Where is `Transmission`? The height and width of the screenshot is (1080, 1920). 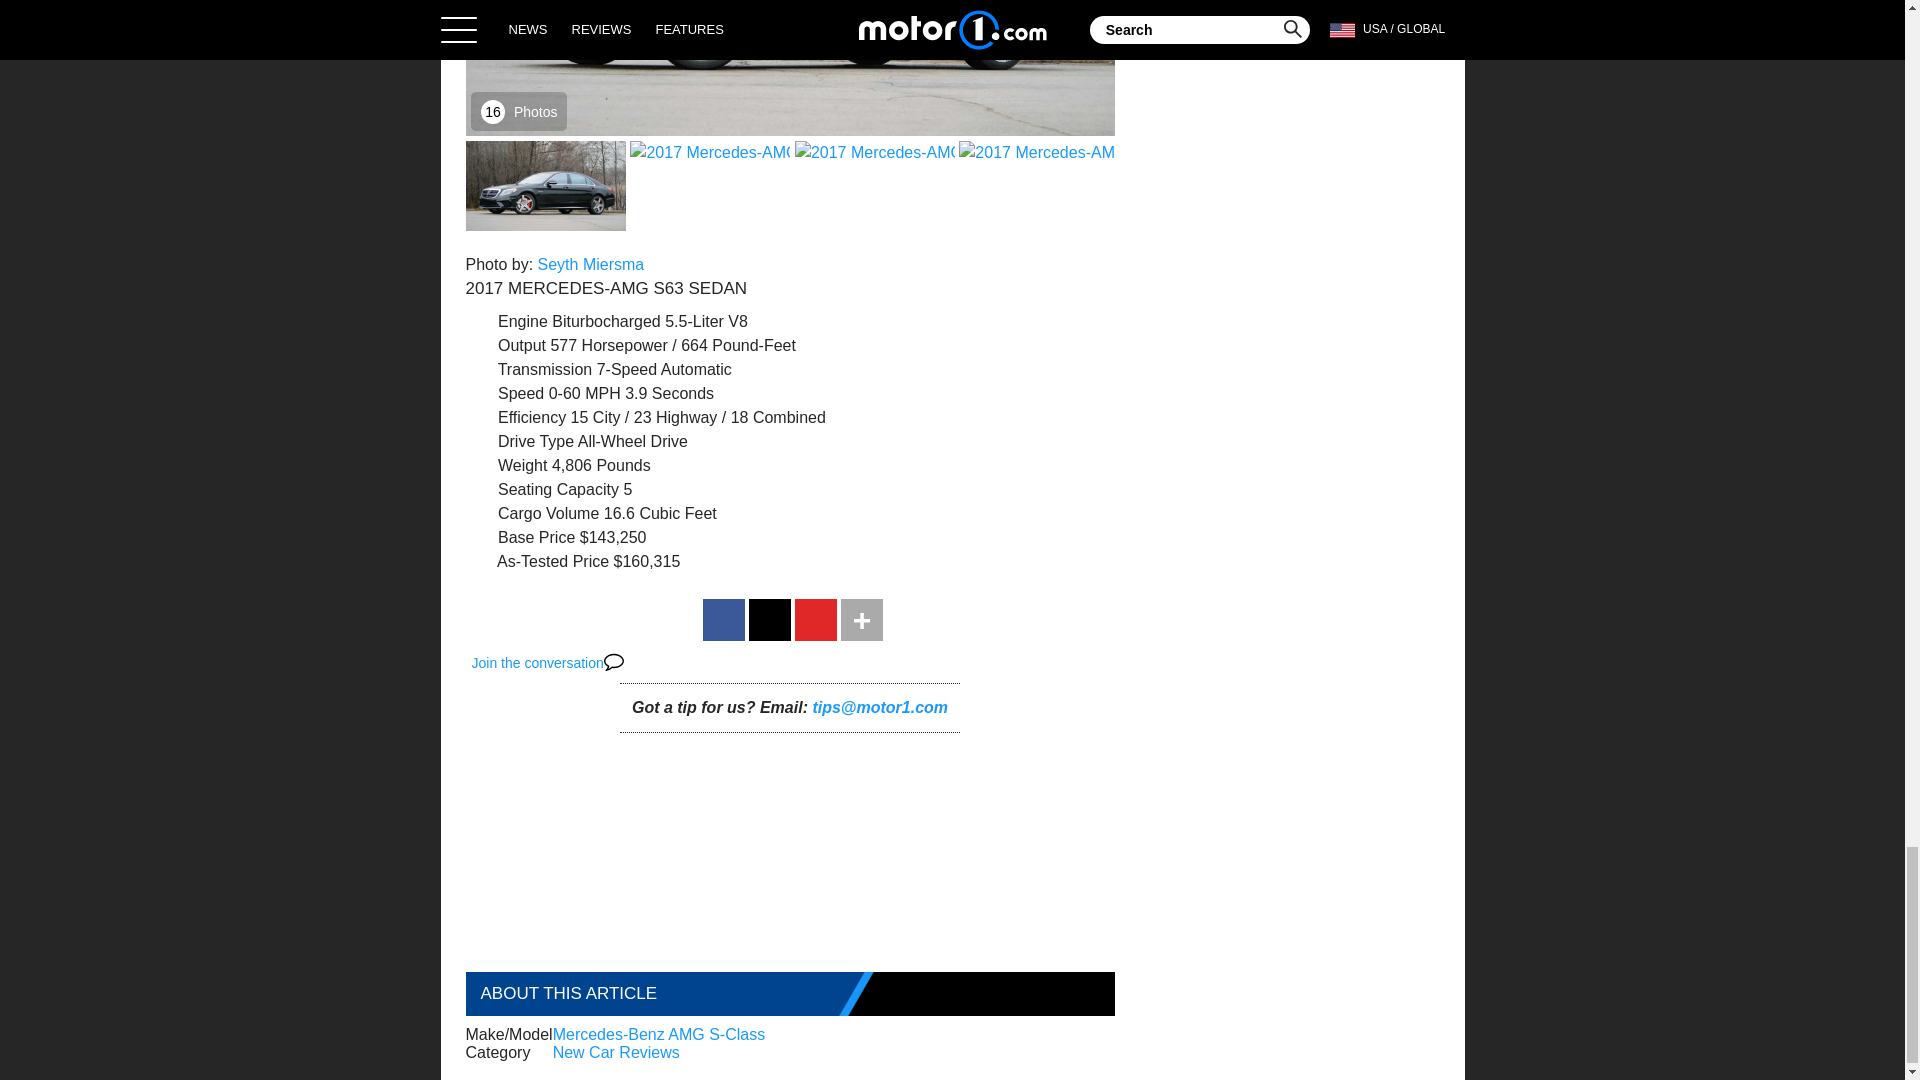 Transmission is located at coordinates (532, 362).